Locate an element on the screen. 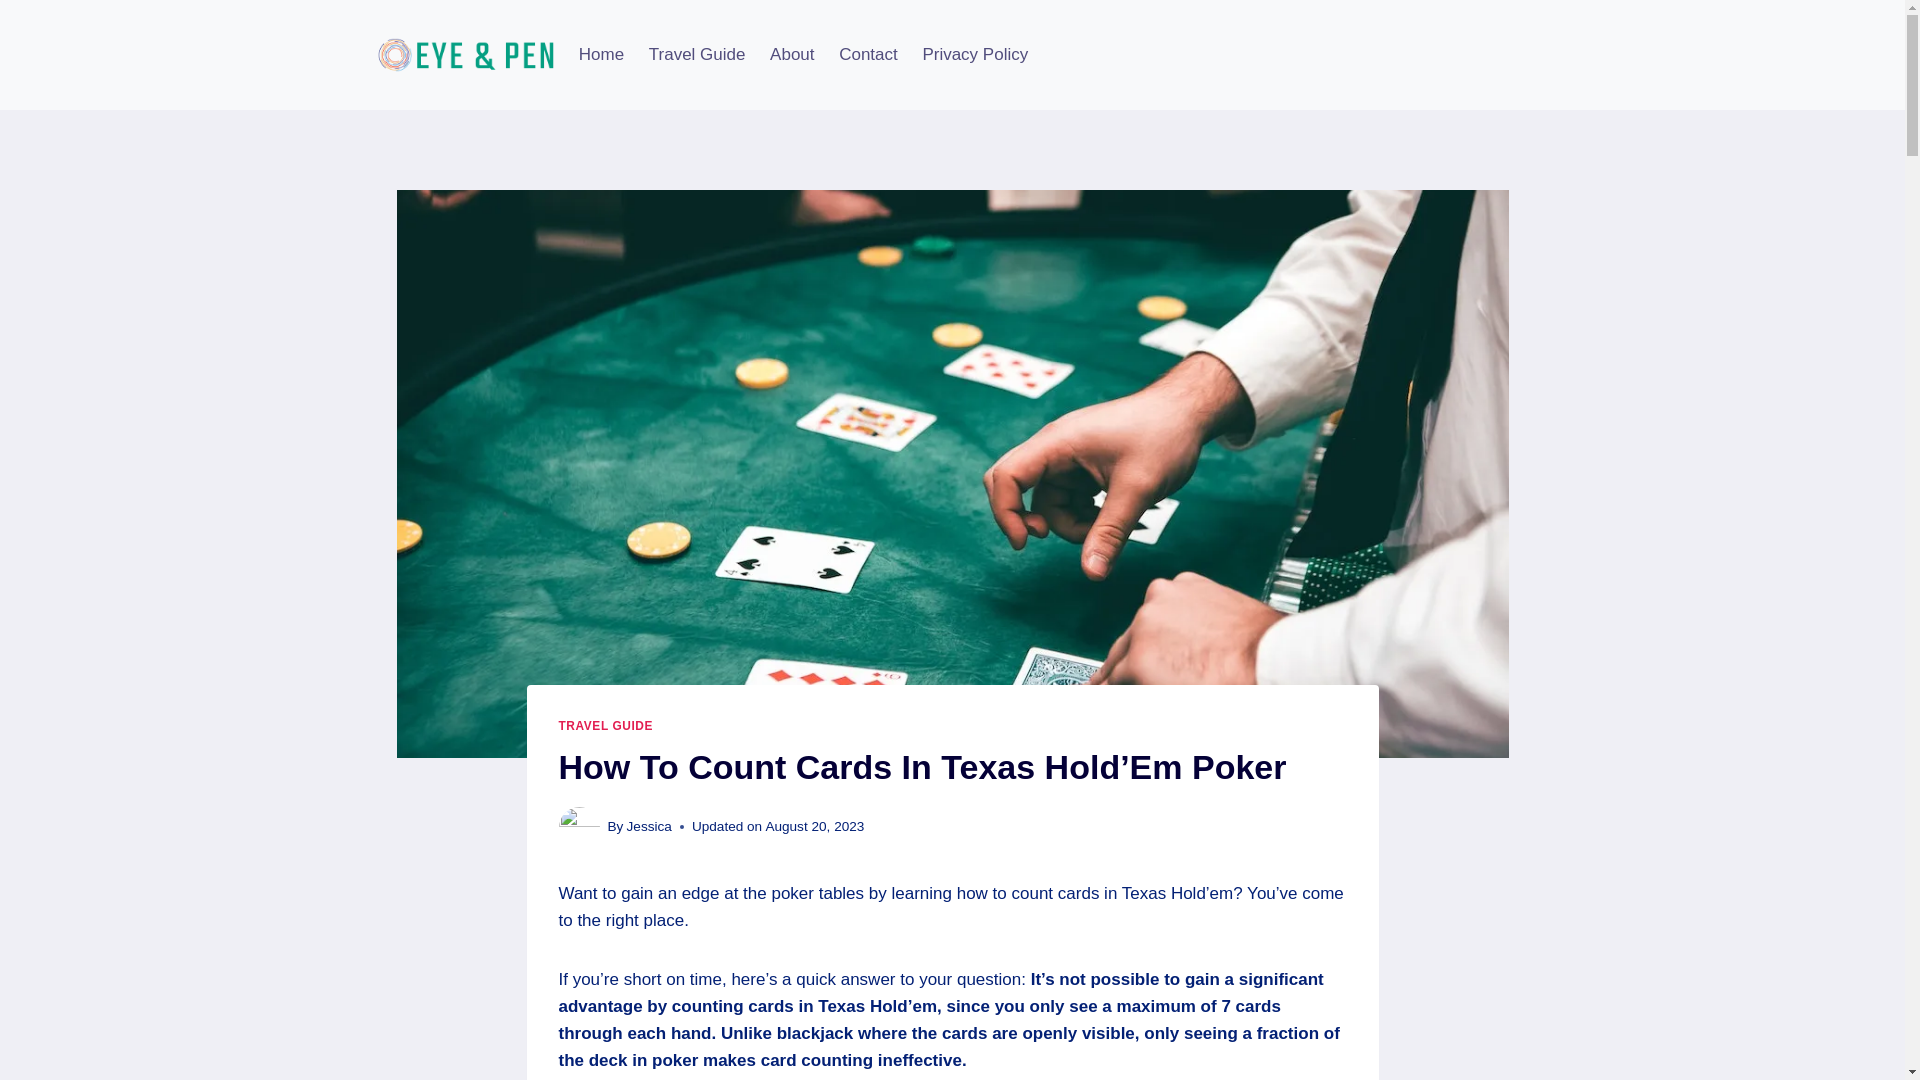 The image size is (1920, 1080). Contact is located at coordinates (868, 54).